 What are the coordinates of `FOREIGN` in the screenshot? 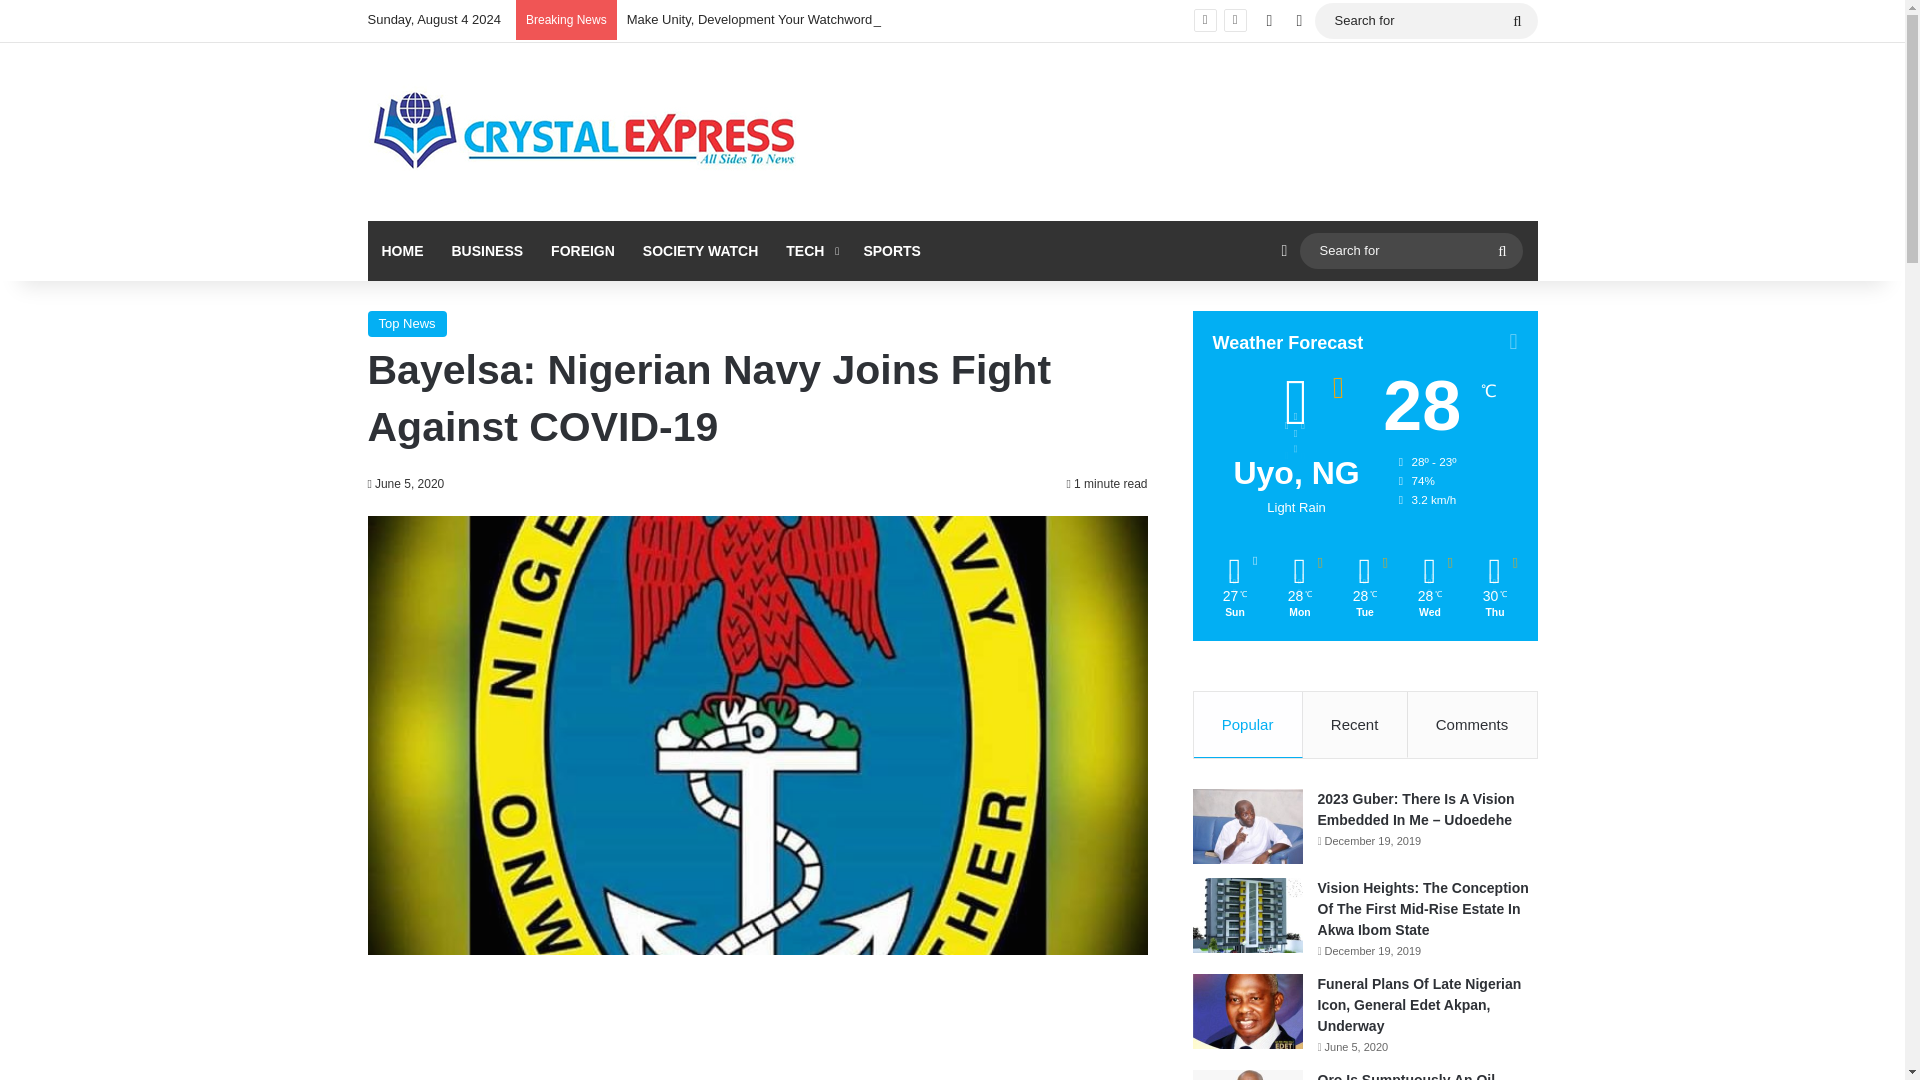 It's located at (583, 250).